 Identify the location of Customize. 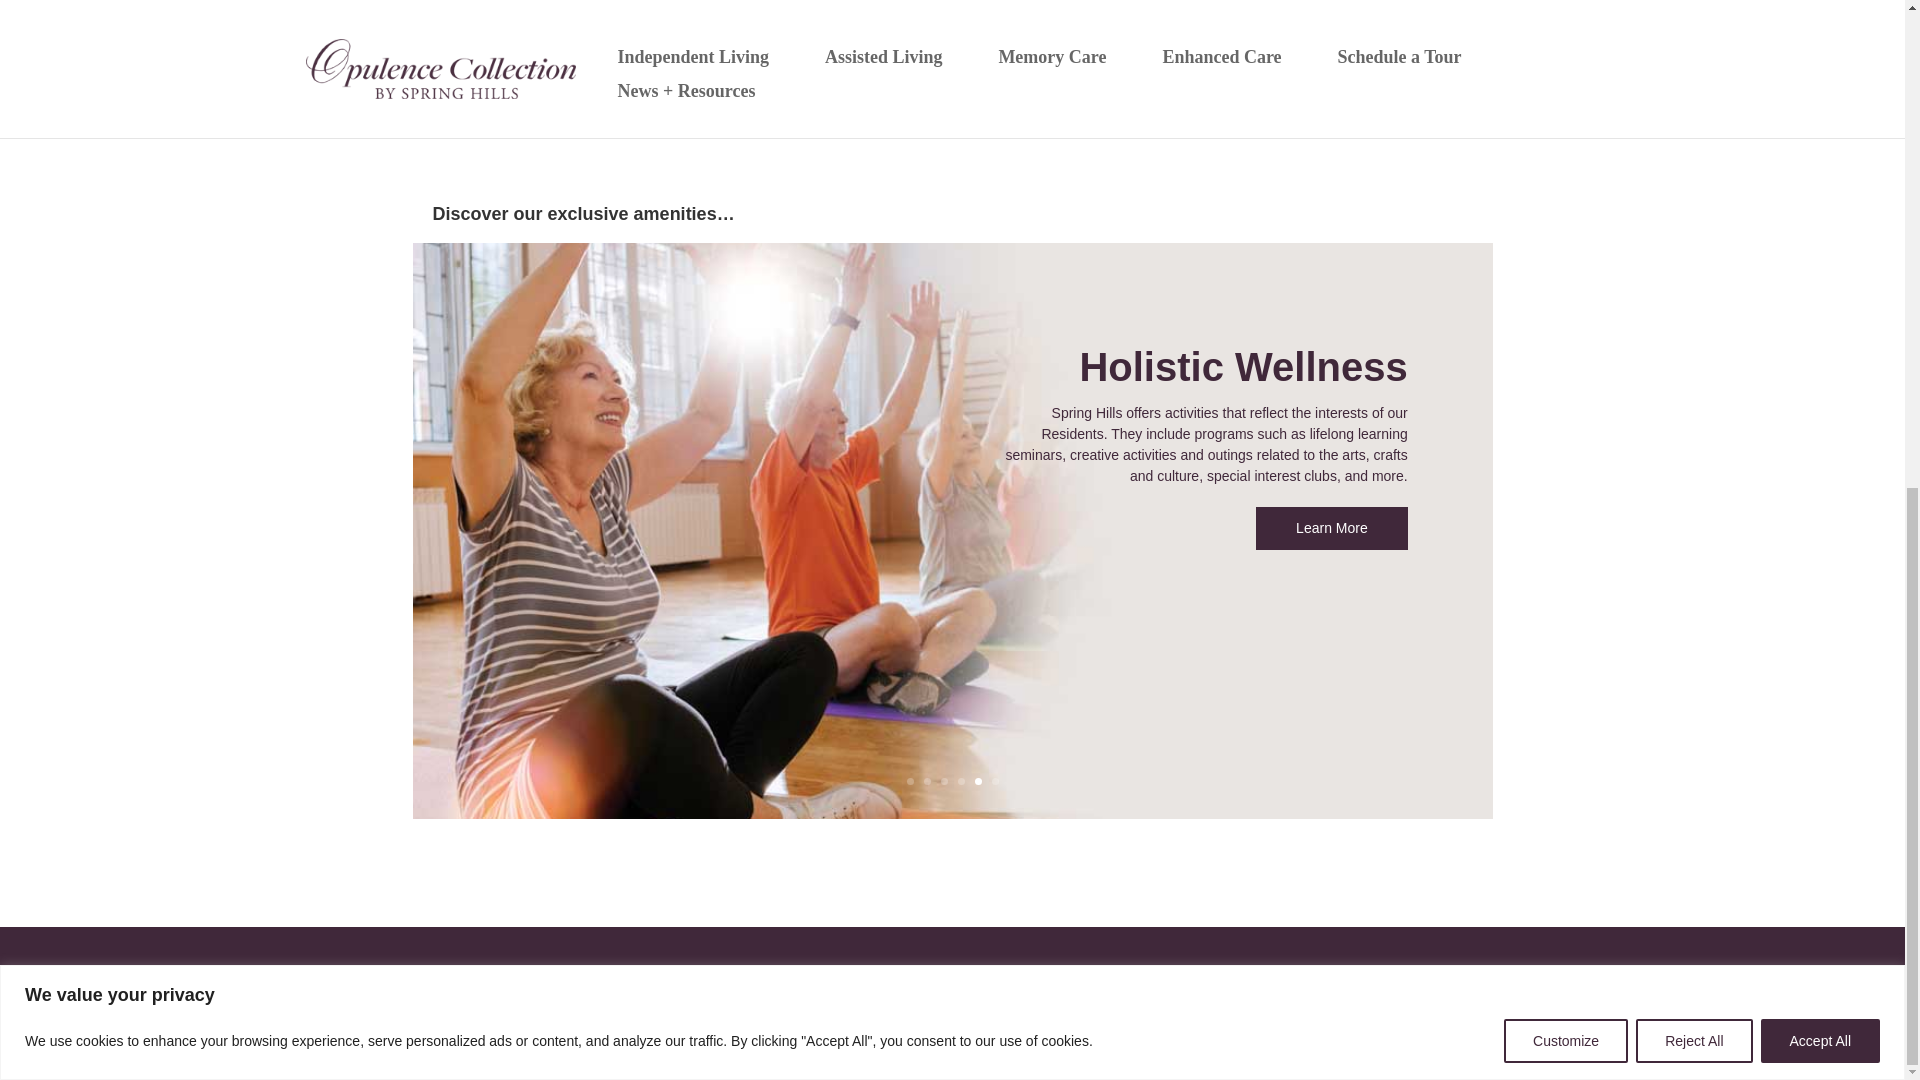
(1566, 156).